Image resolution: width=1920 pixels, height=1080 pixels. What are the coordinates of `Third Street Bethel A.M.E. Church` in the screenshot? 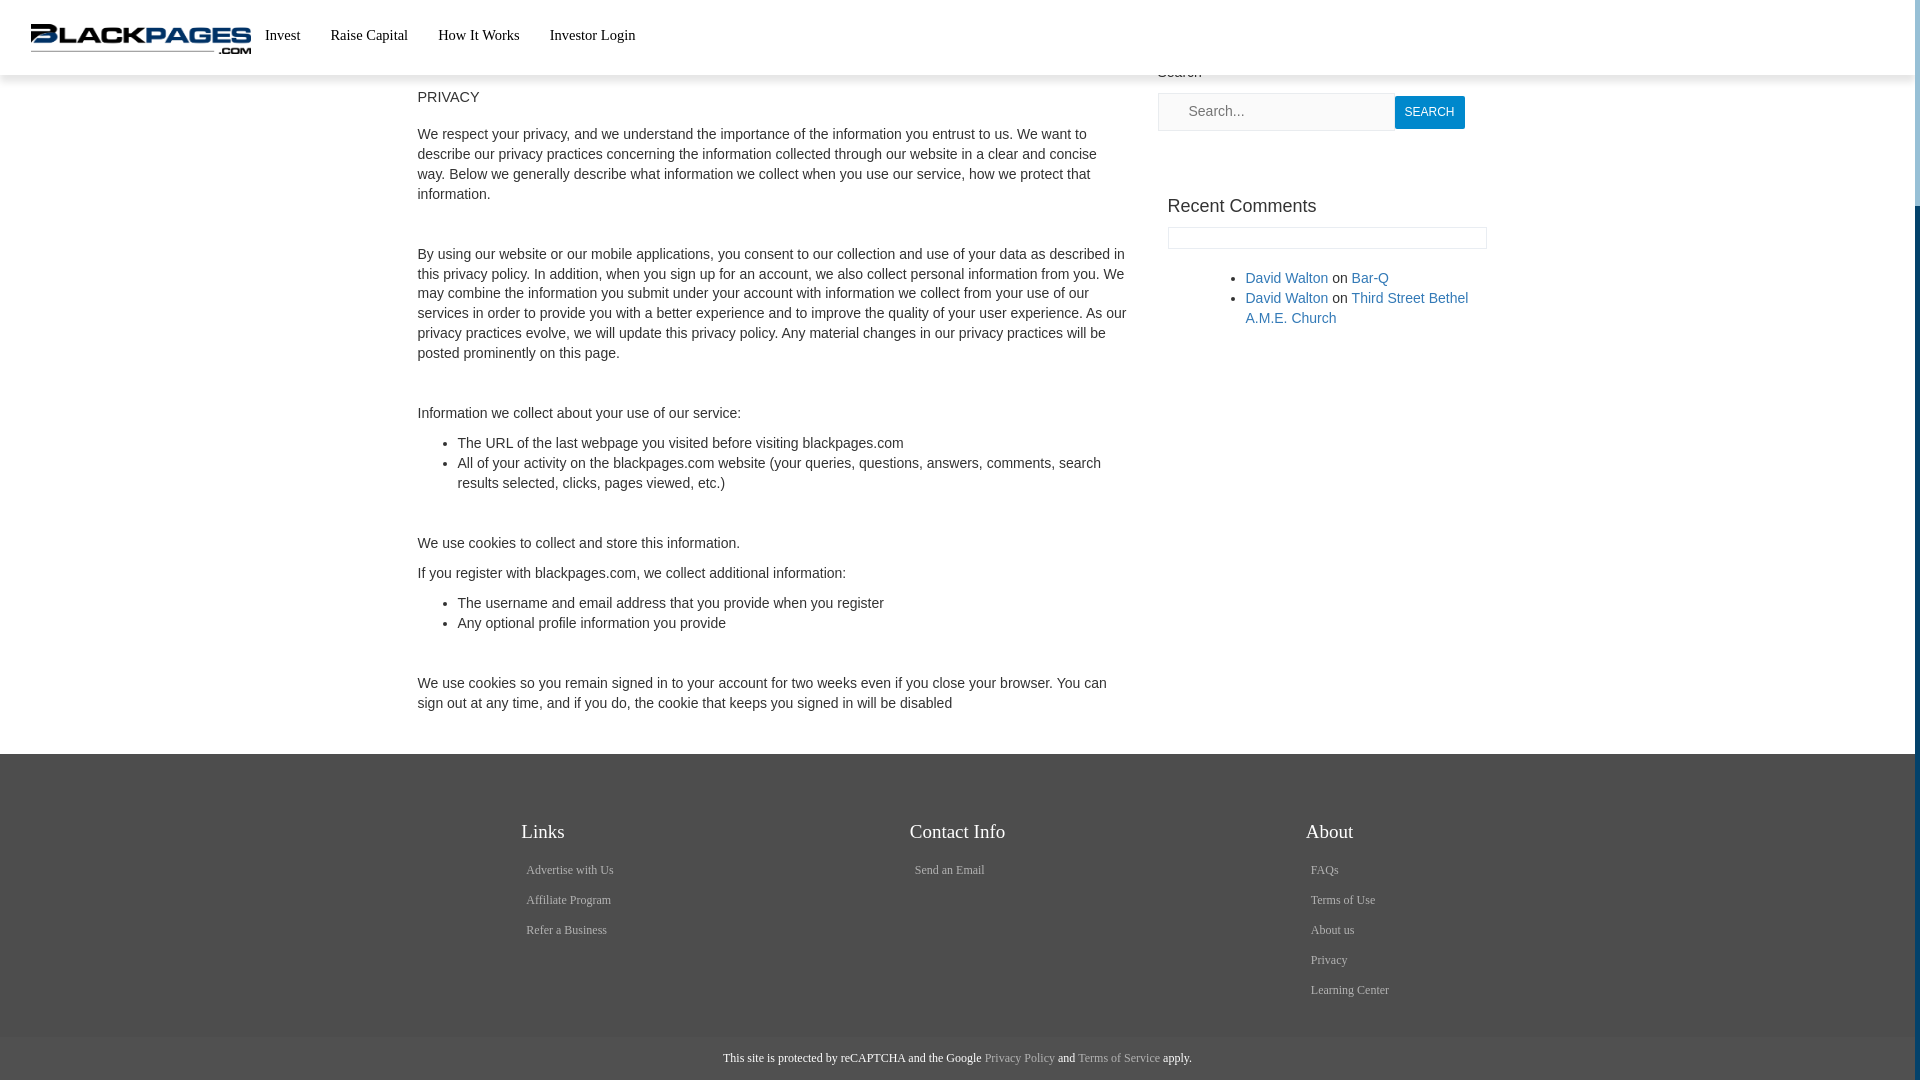 It's located at (1357, 308).